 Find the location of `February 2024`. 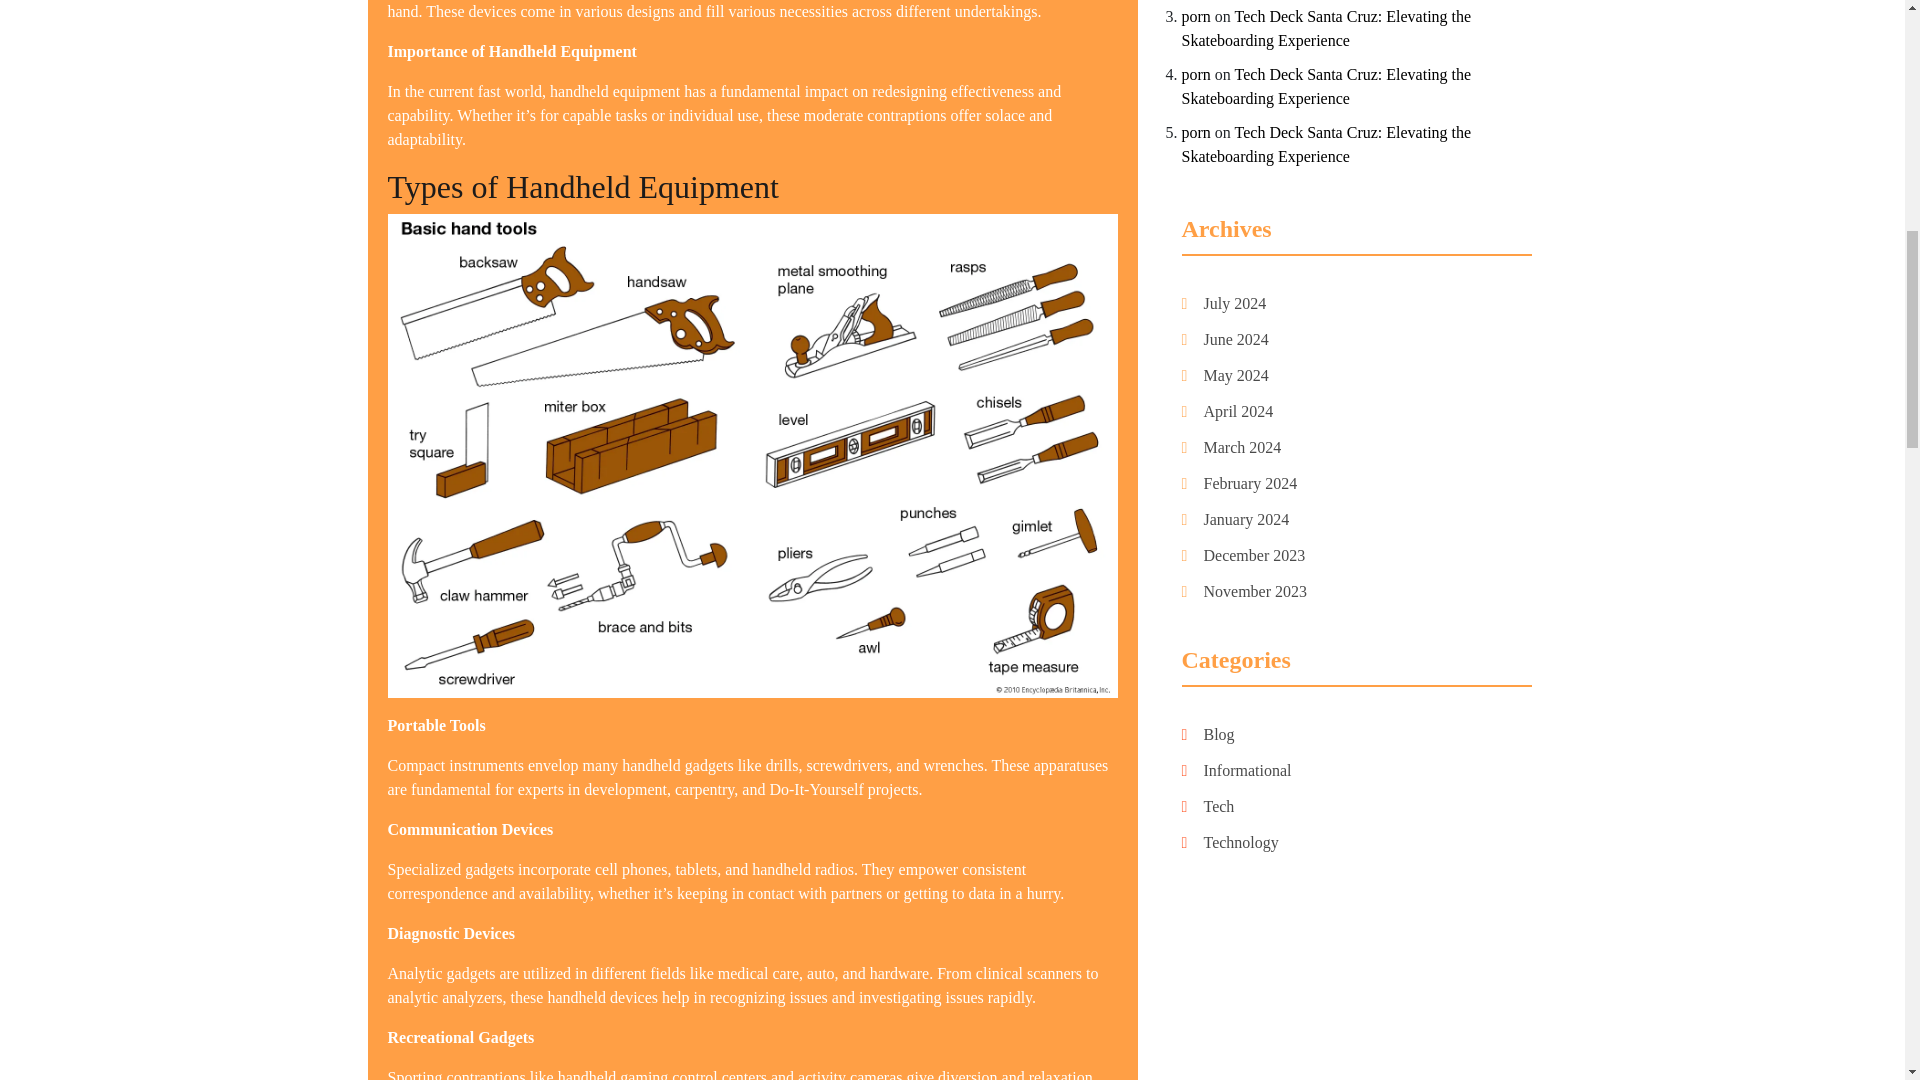

February 2024 is located at coordinates (1250, 484).